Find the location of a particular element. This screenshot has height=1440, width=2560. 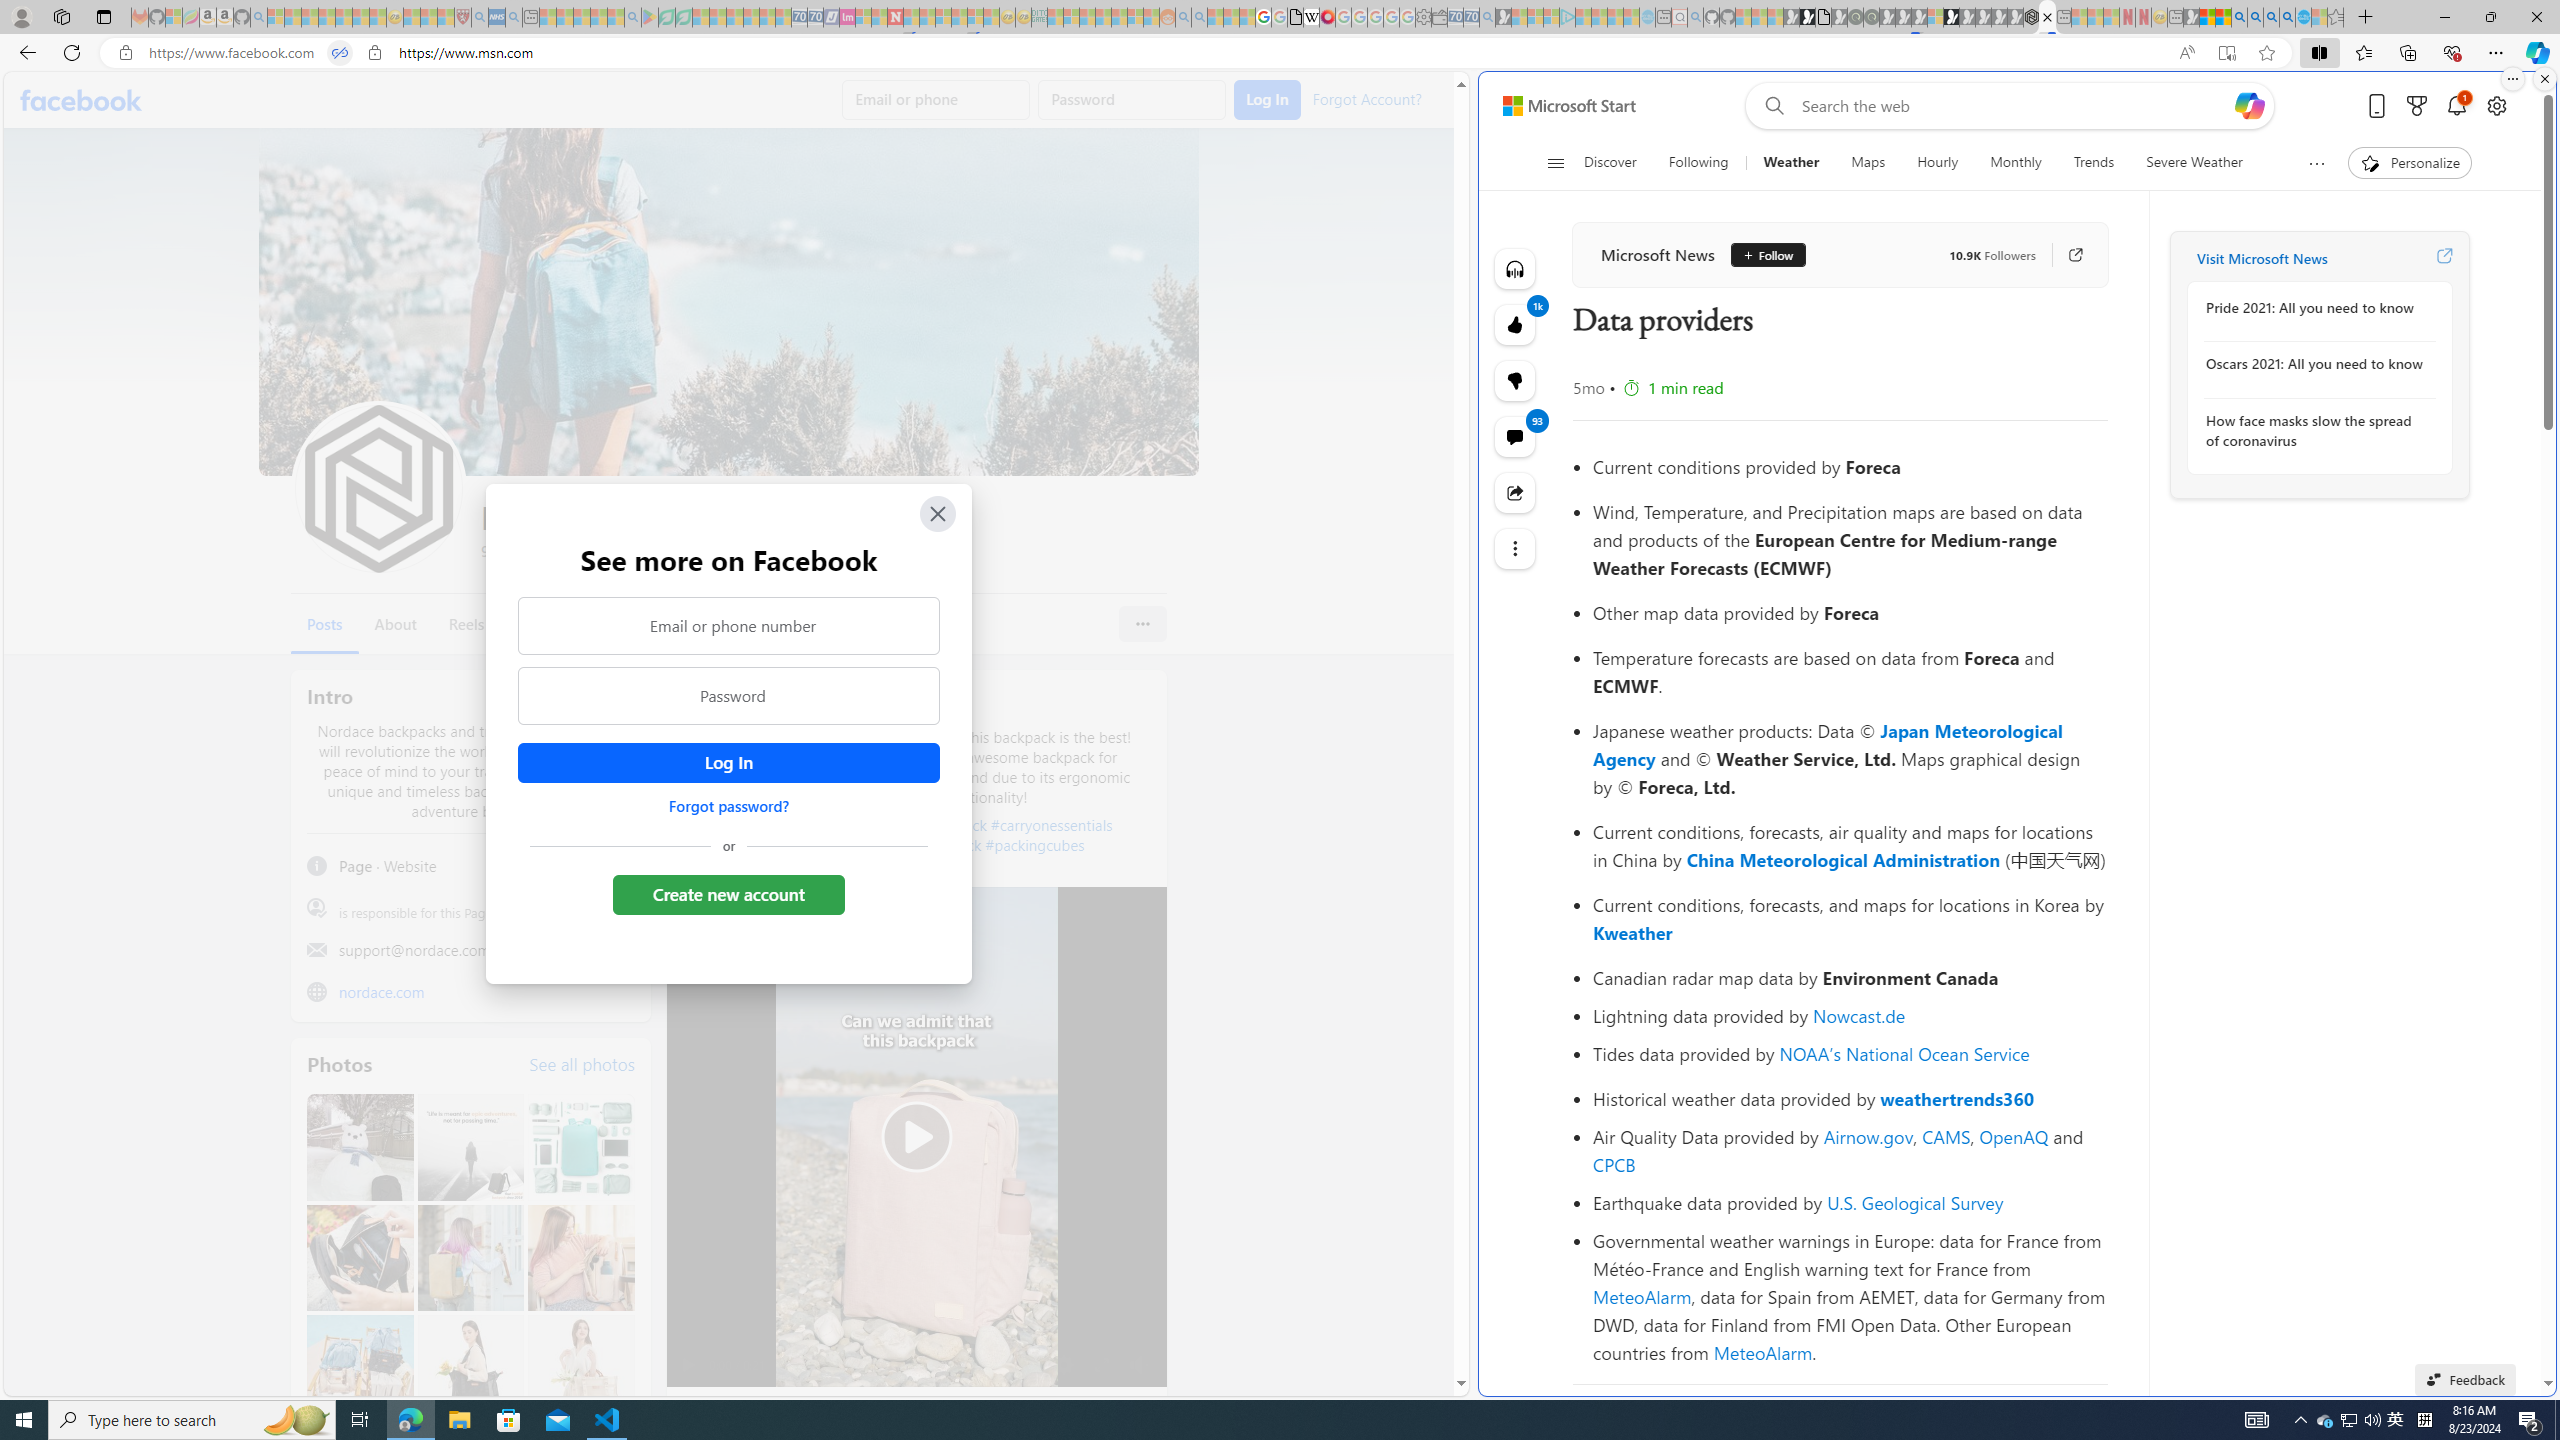

github - Search - Sleeping is located at coordinates (1696, 17).